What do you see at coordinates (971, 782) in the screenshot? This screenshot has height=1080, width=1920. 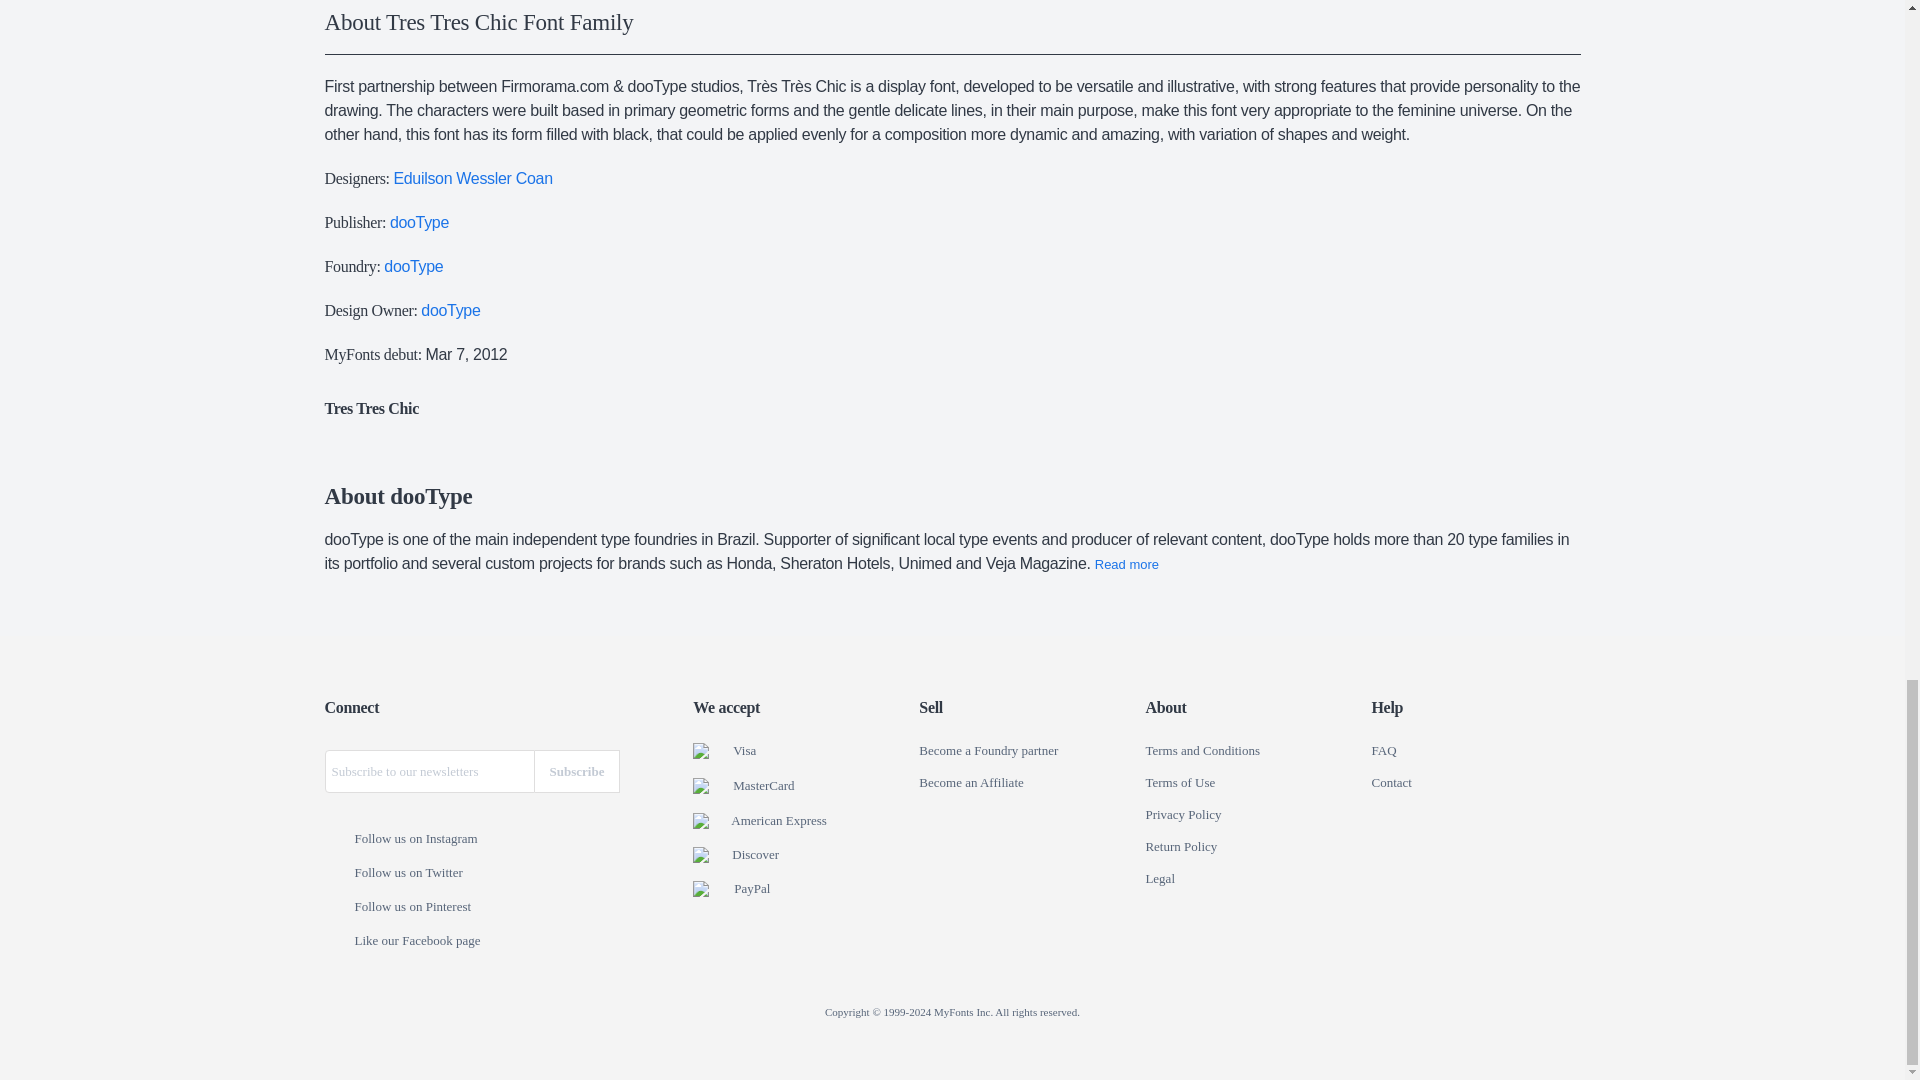 I see `Join our affiliate program` at bounding box center [971, 782].